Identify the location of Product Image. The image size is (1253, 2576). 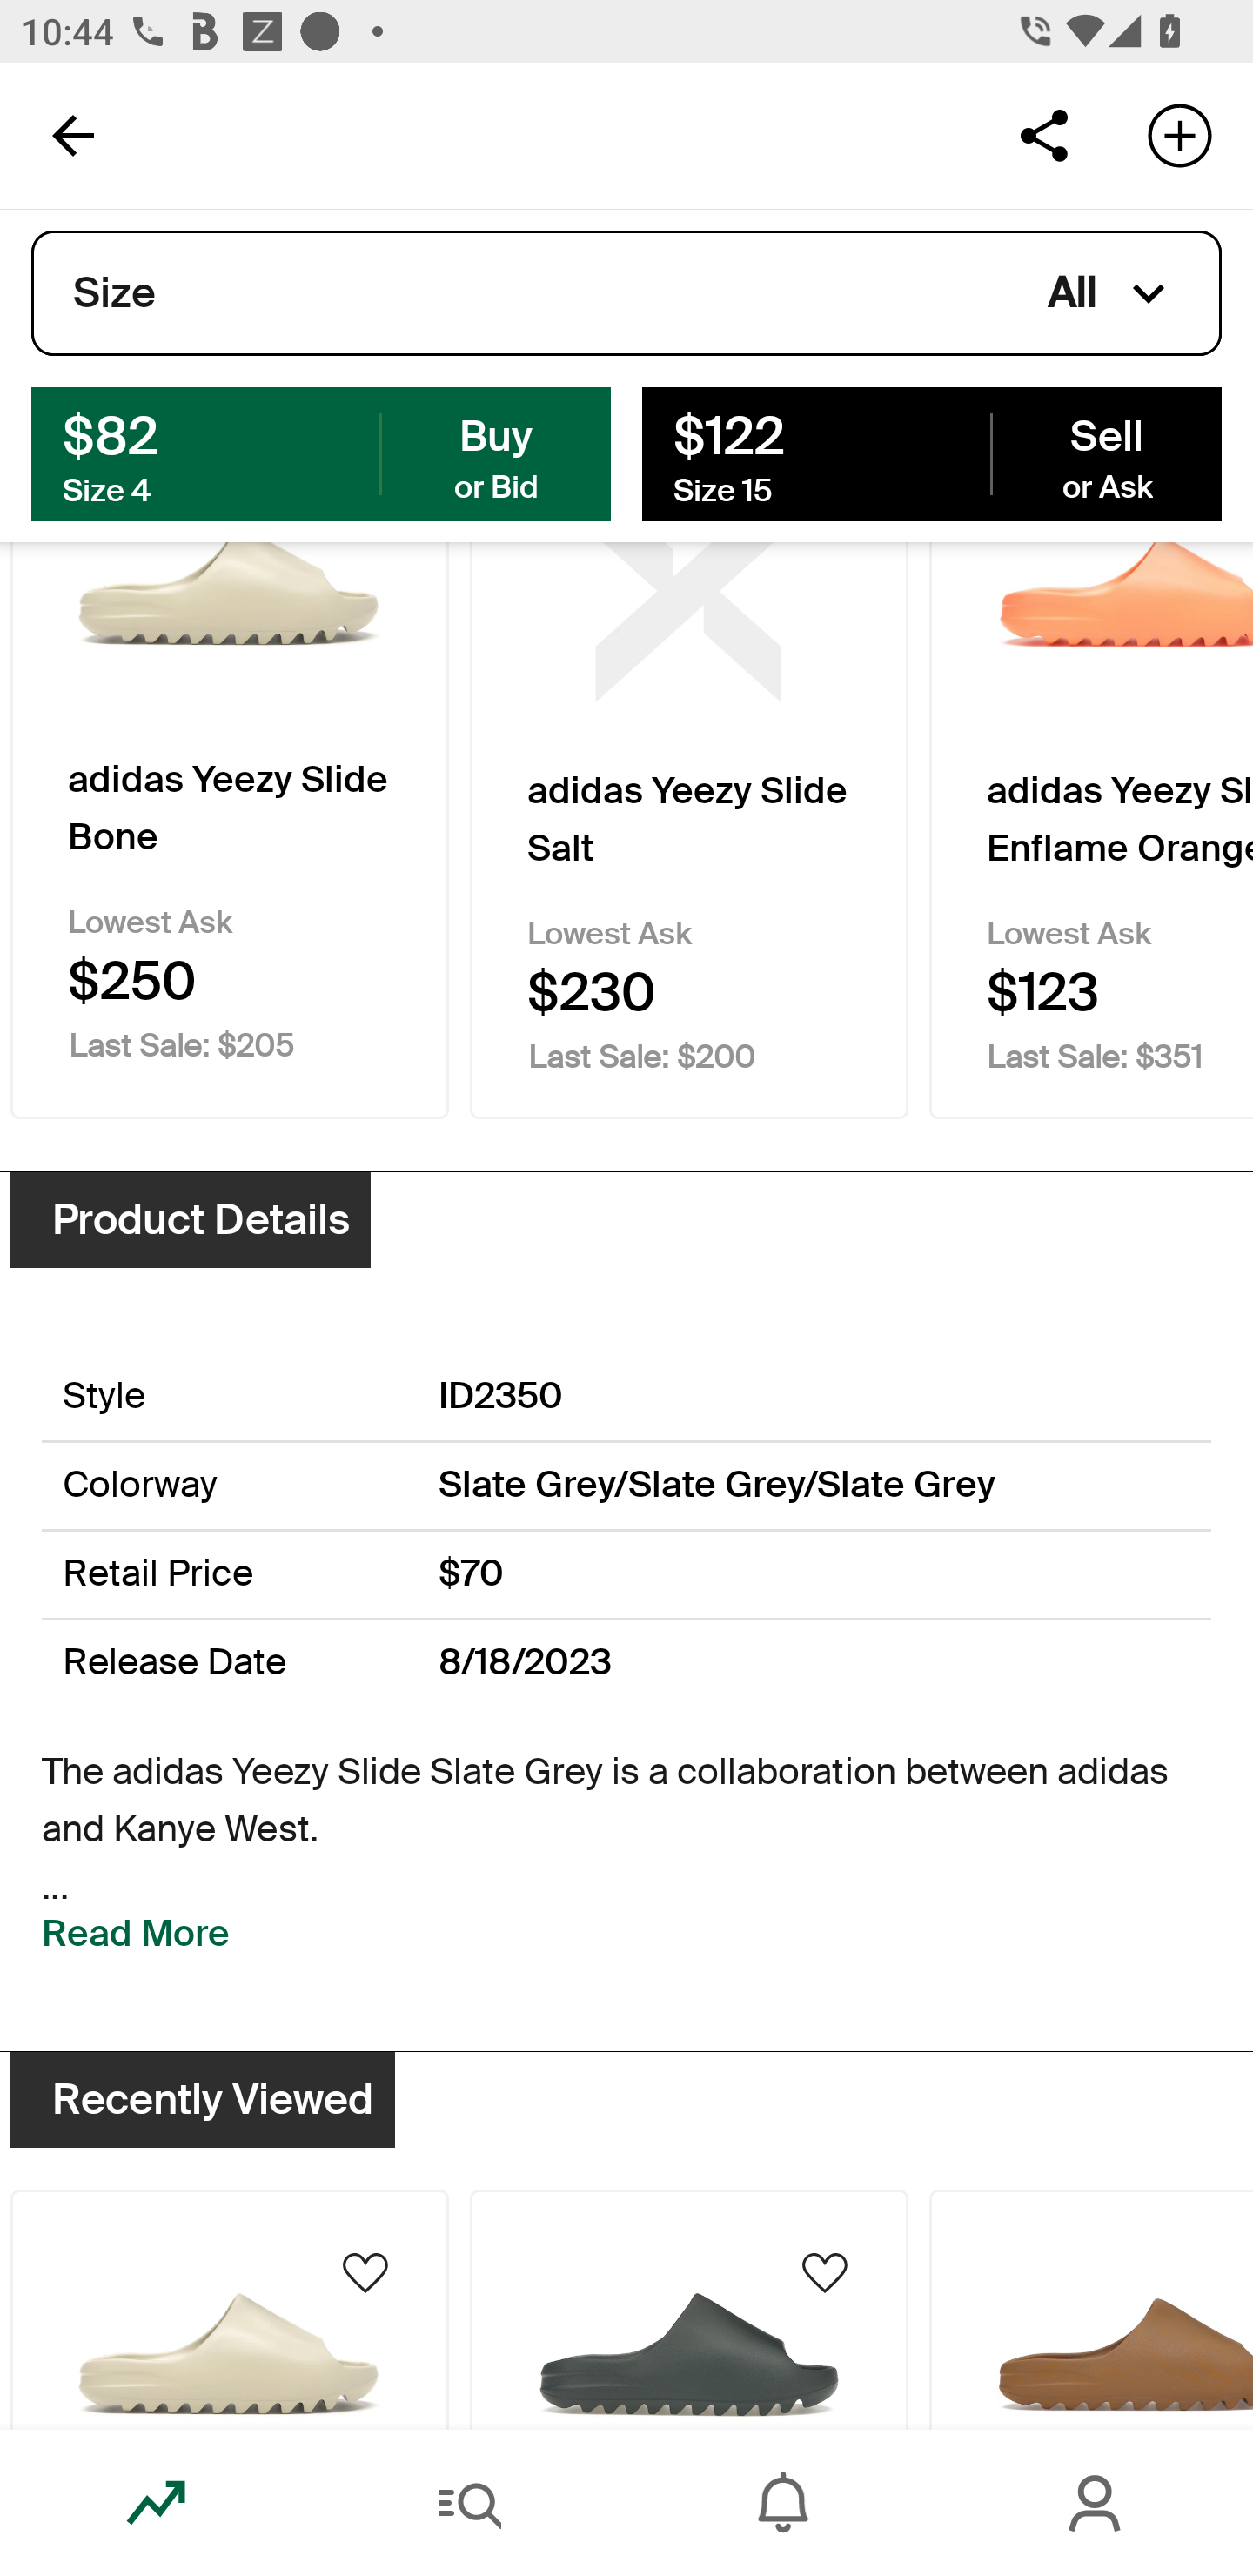
(689, 2310).